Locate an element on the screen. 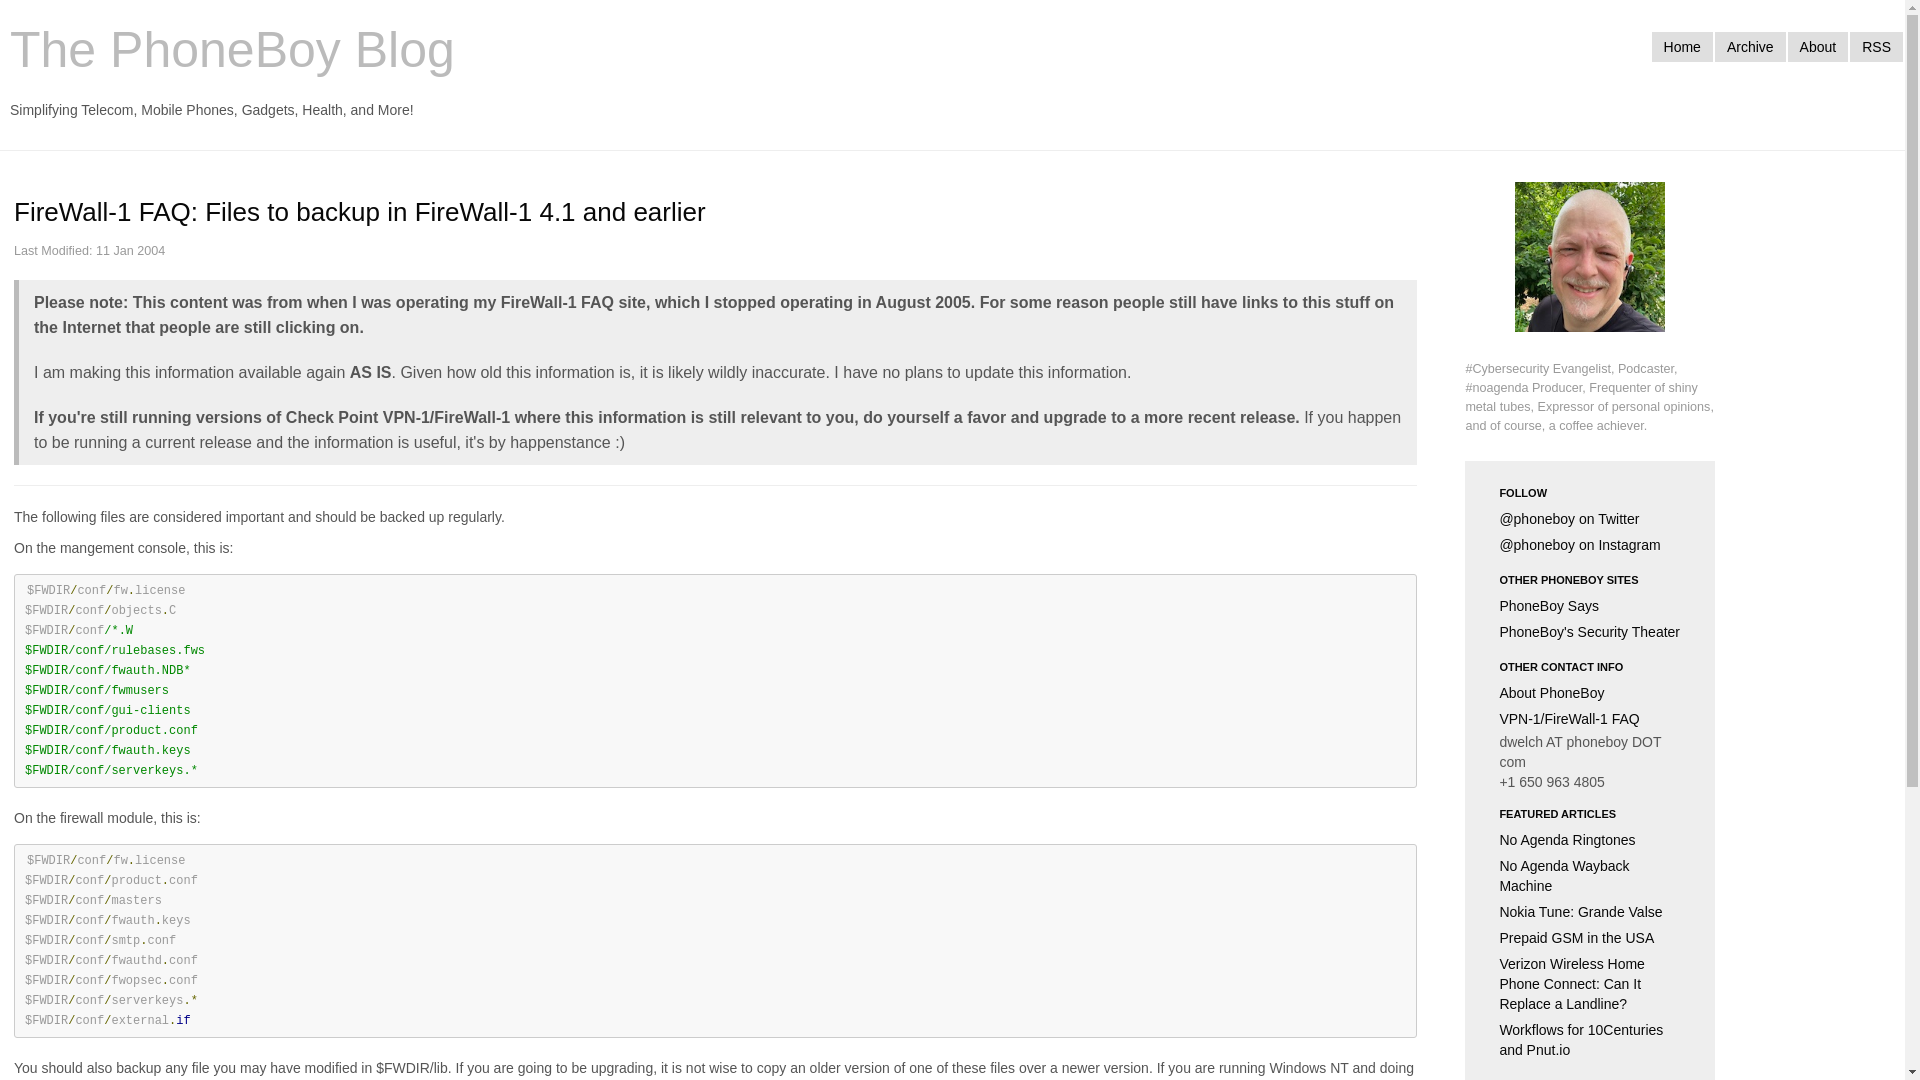 The height and width of the screenshot is (1080, 1920). About PhoneBoy is located at coordinates (1590, 693).